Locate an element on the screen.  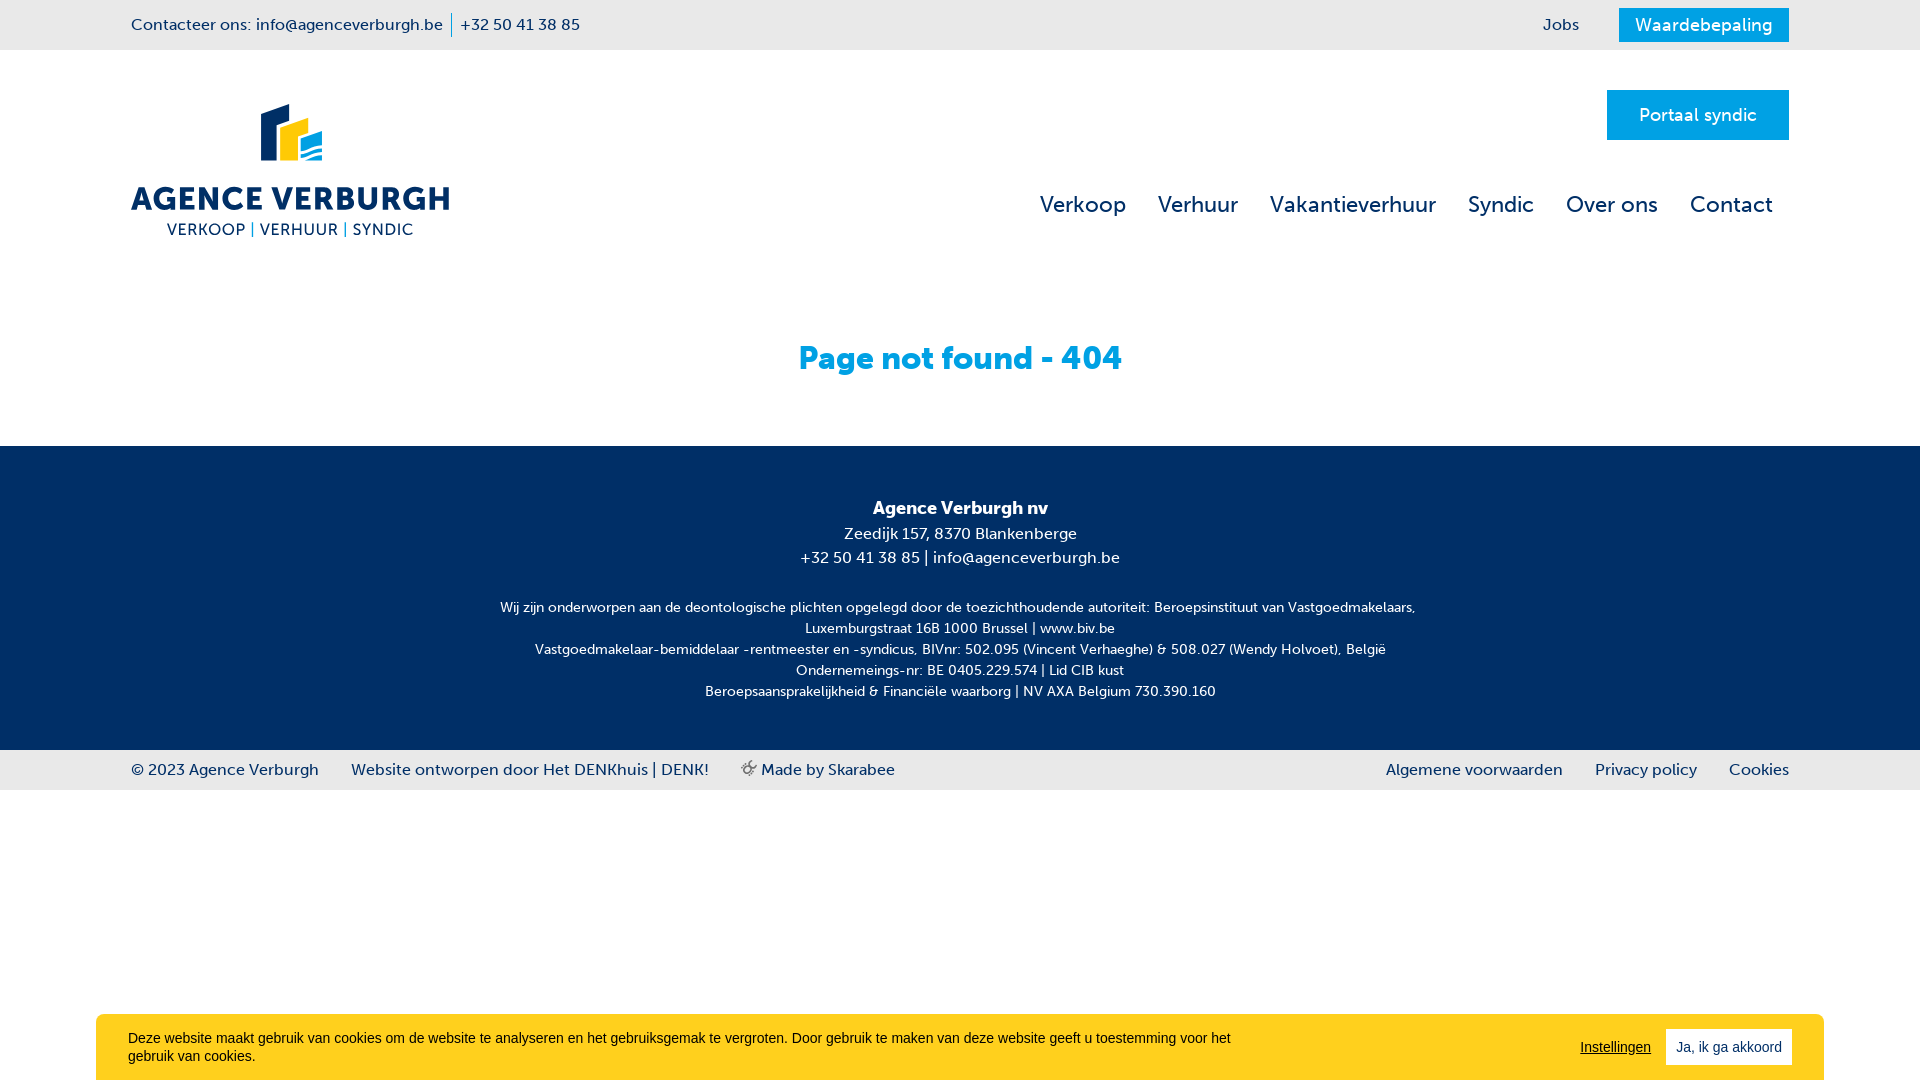
info@agenceverburgh.be is located at coordinates (354, 25).